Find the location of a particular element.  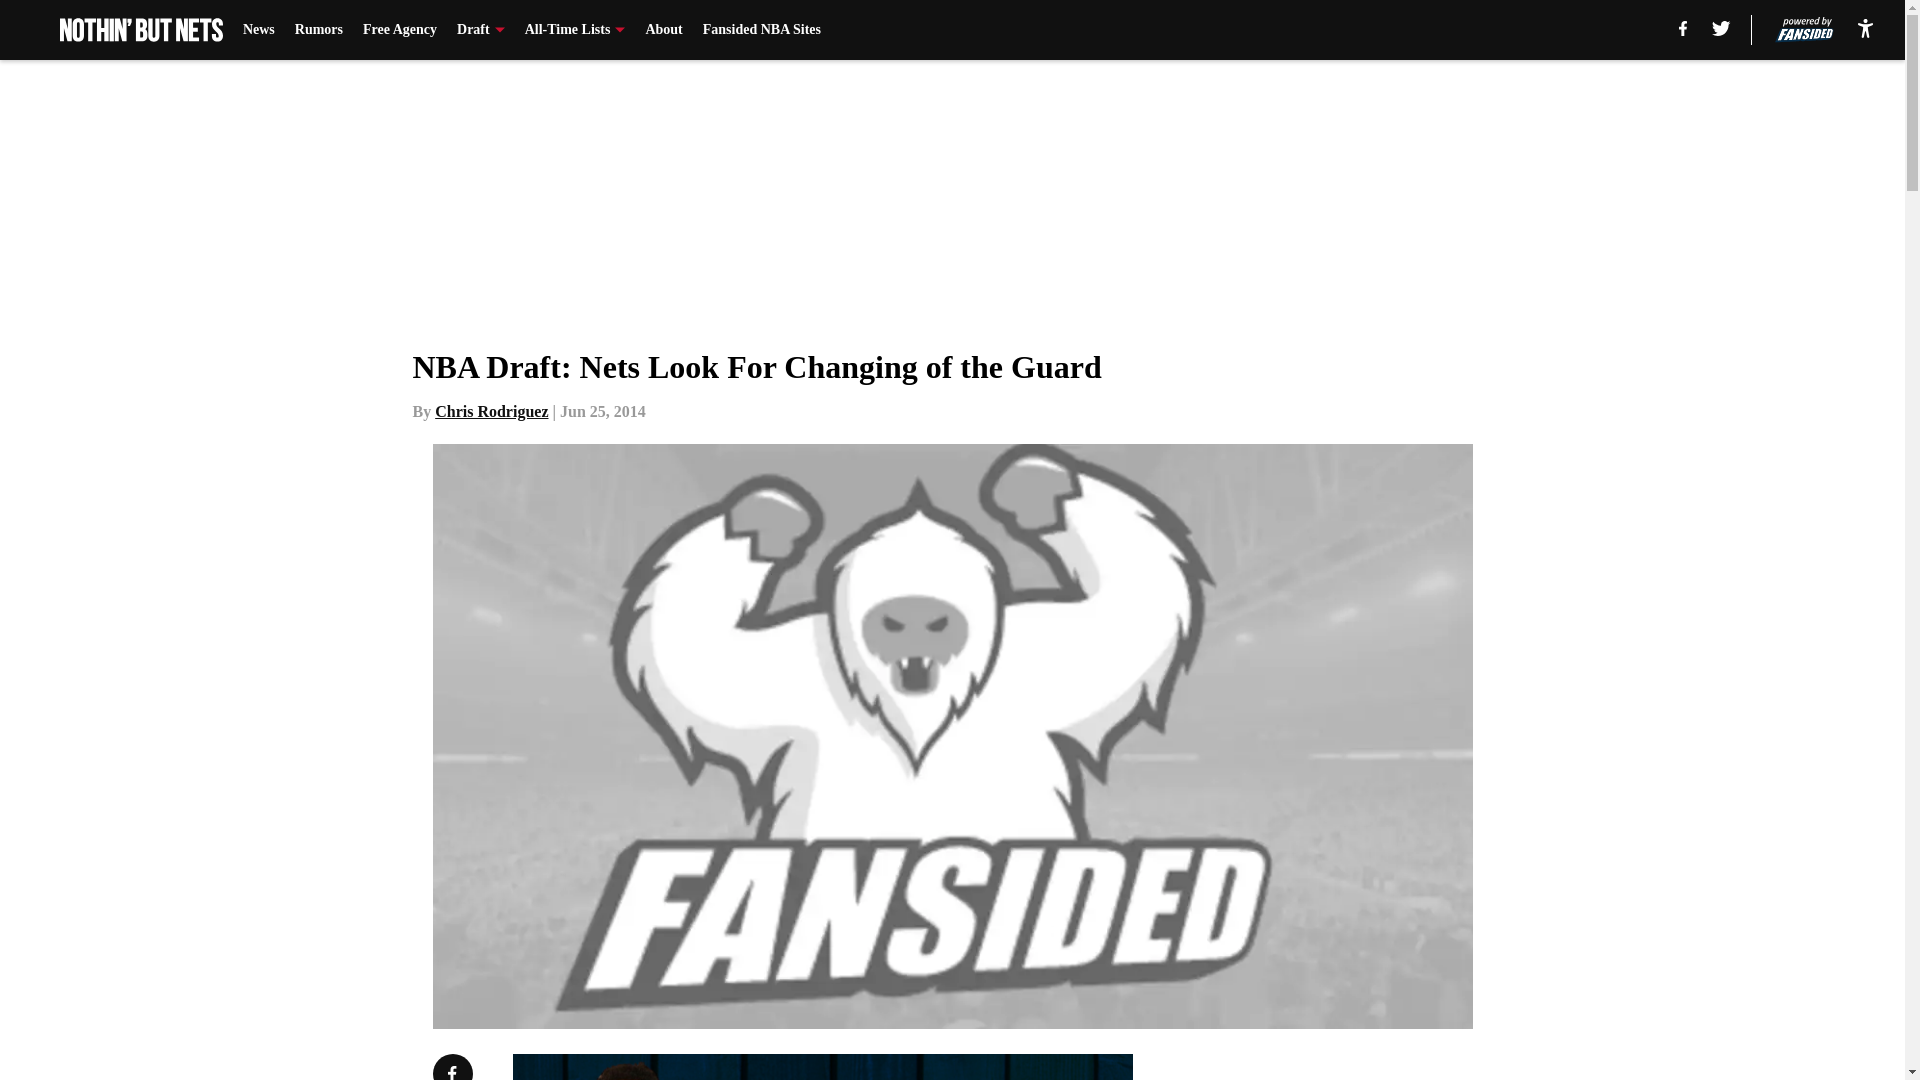

Chris Rodriguez is located at coordinates (491, 411).